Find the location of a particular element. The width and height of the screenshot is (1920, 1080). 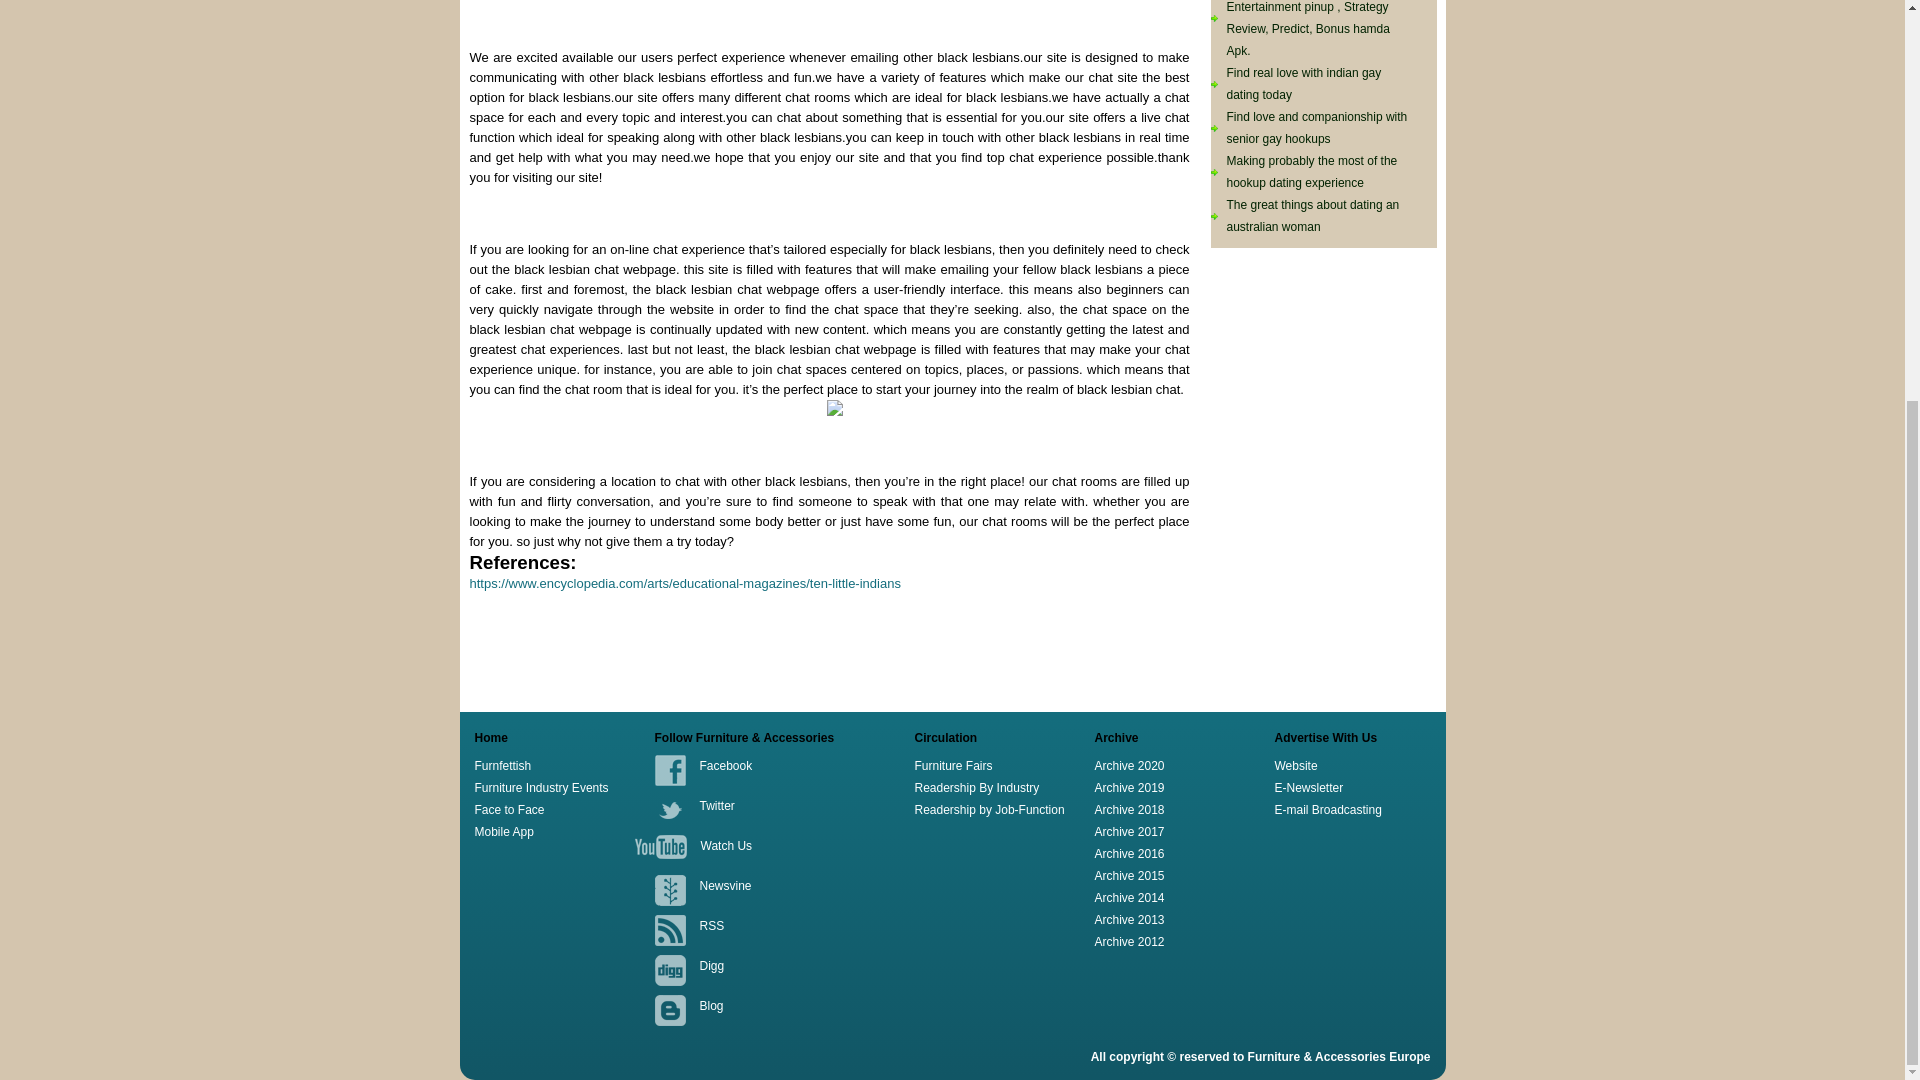

The great things about dating an australian woman is located at coordinates (1312, 216).